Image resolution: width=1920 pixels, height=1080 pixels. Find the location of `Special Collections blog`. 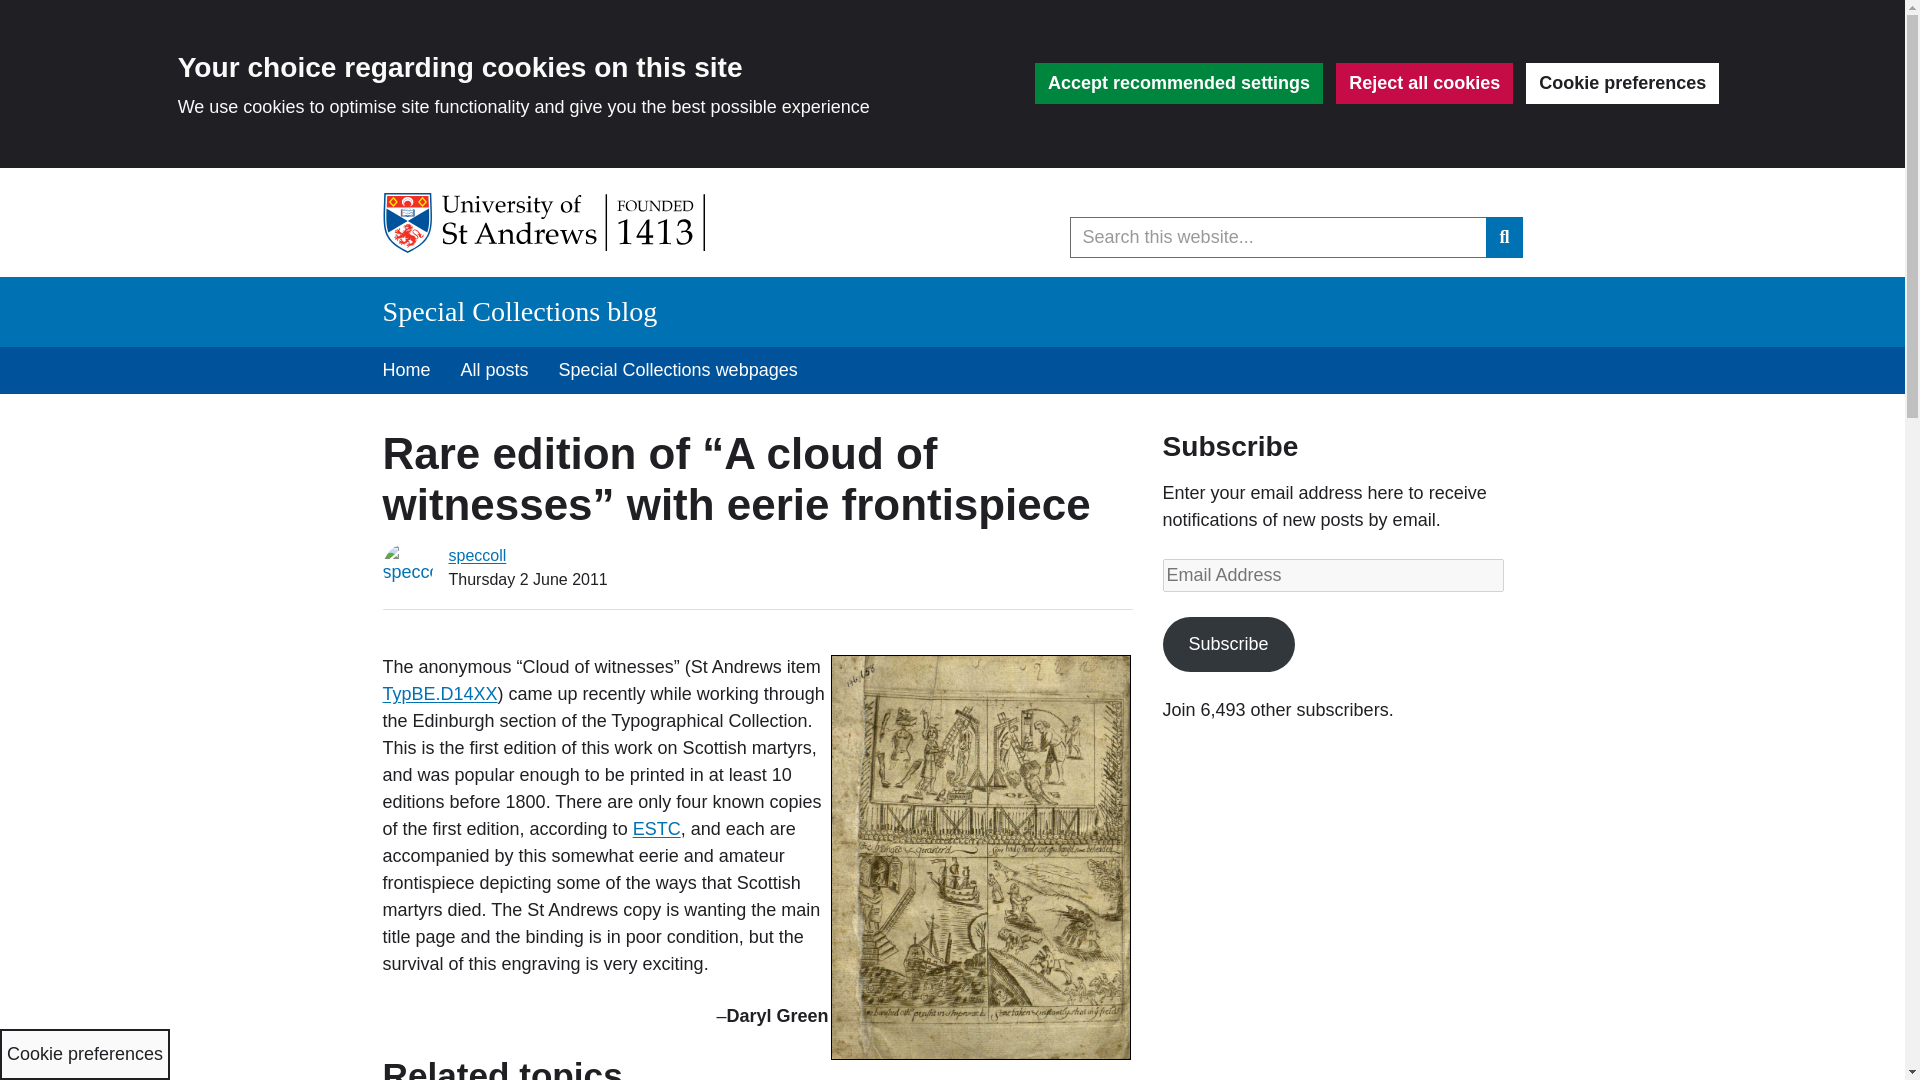

Special Collections blog is located at coordinates (519, 311).